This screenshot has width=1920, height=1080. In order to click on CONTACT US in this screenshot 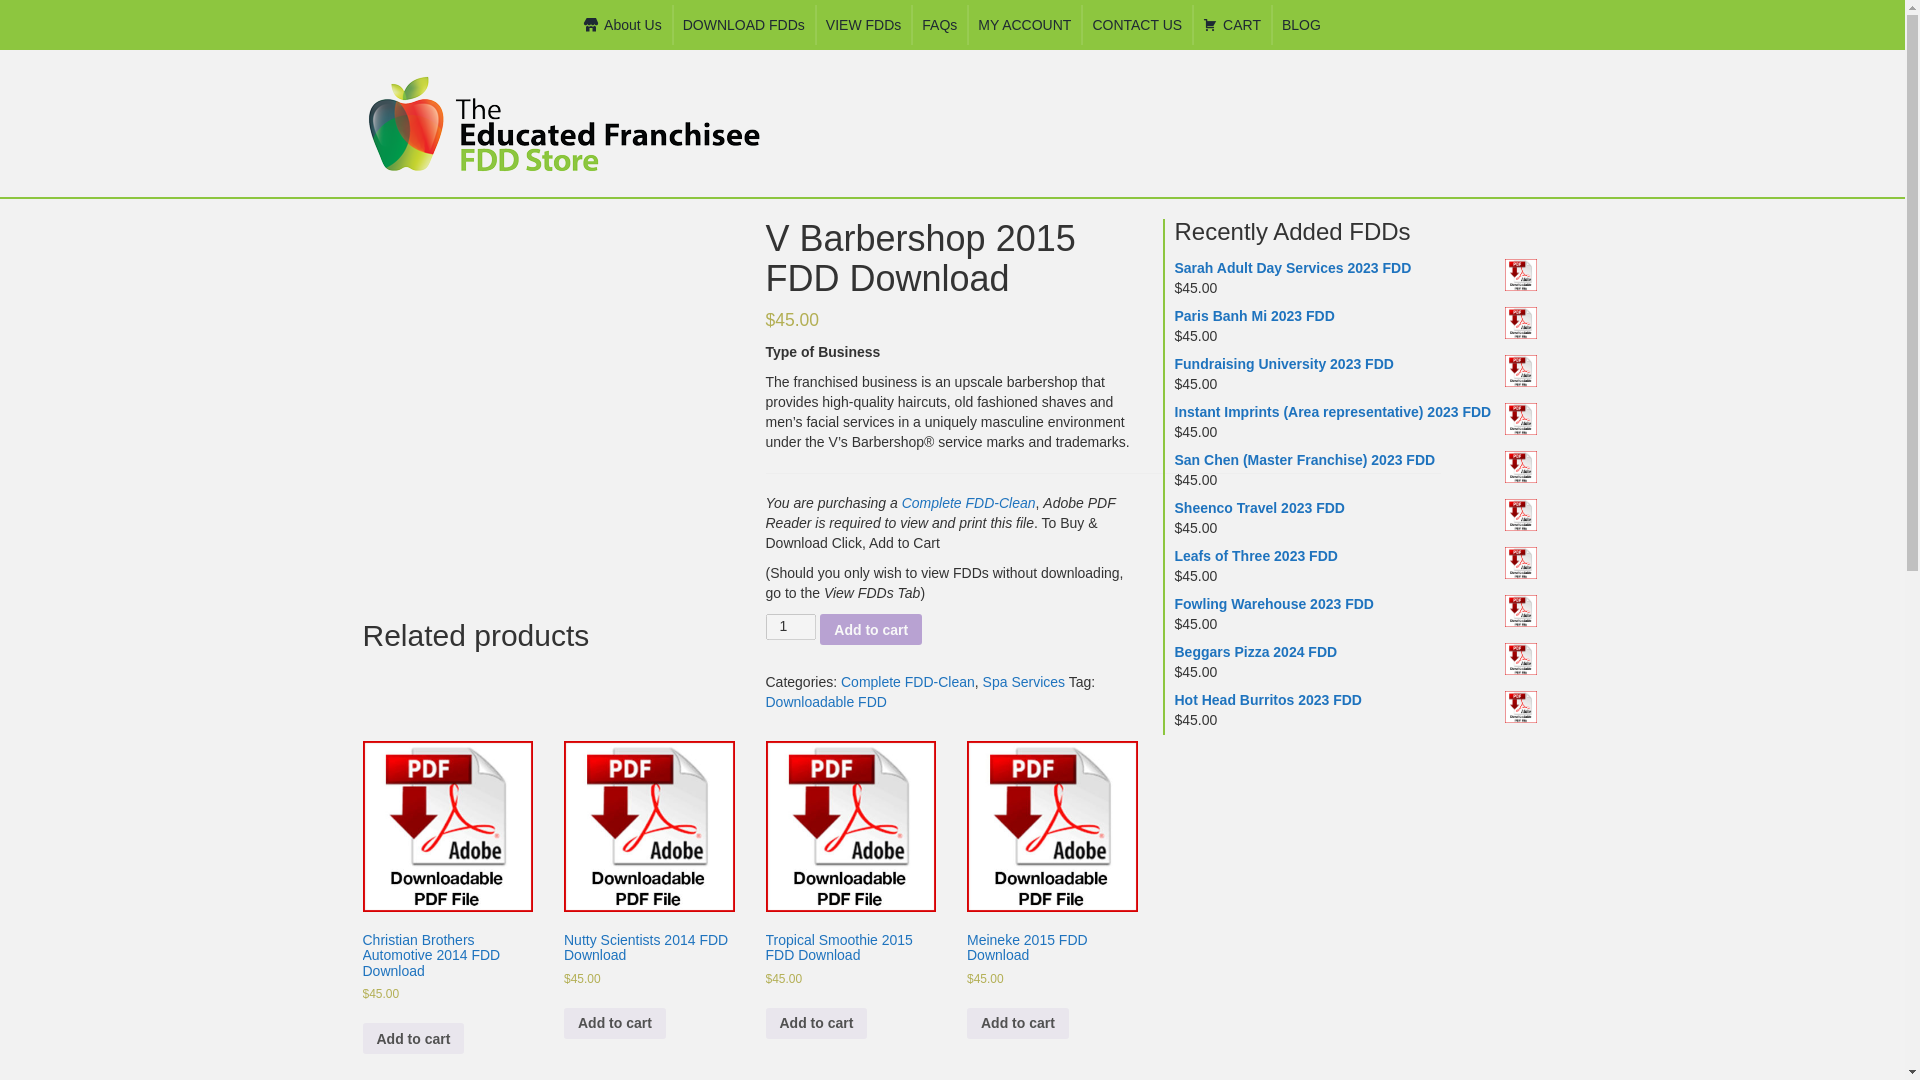, I will do `click(1137, 25)`.